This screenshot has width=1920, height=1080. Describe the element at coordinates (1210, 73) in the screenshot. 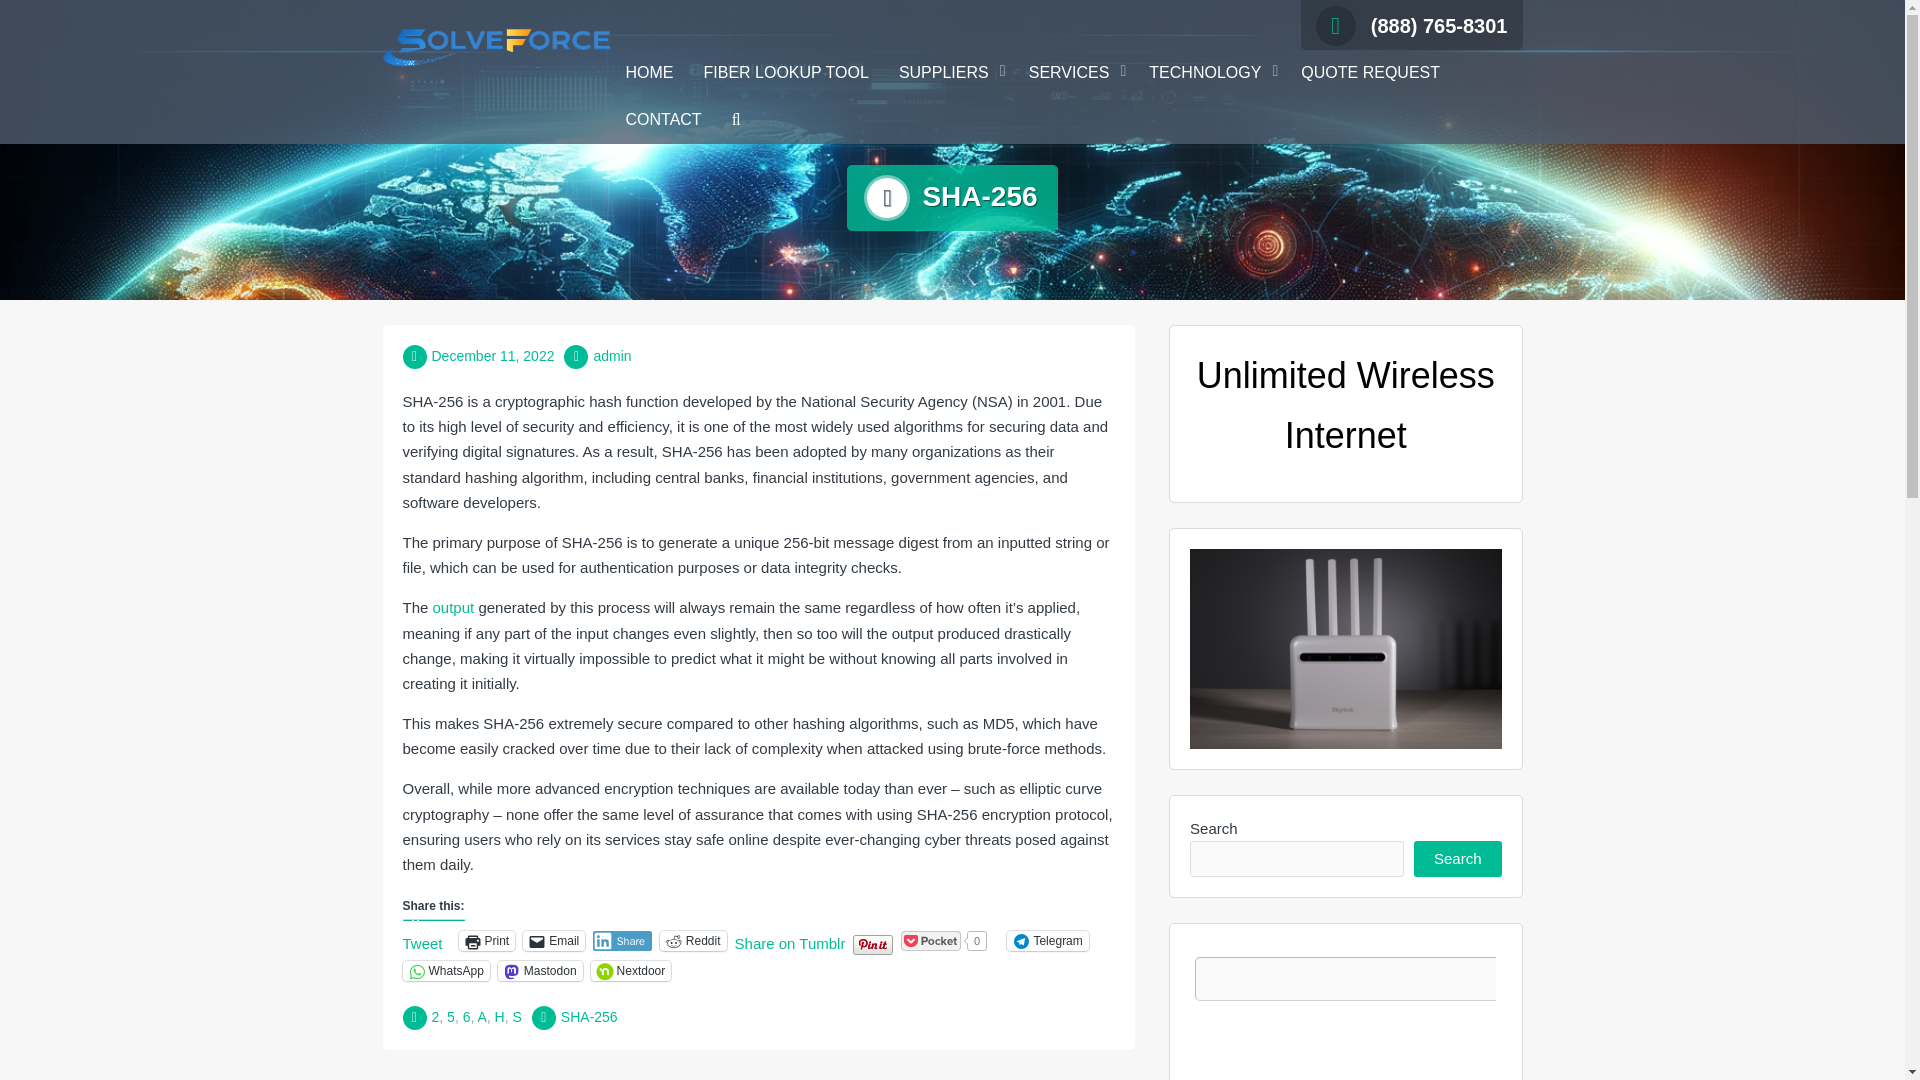

I see `TECHNOLOGY` at that location.